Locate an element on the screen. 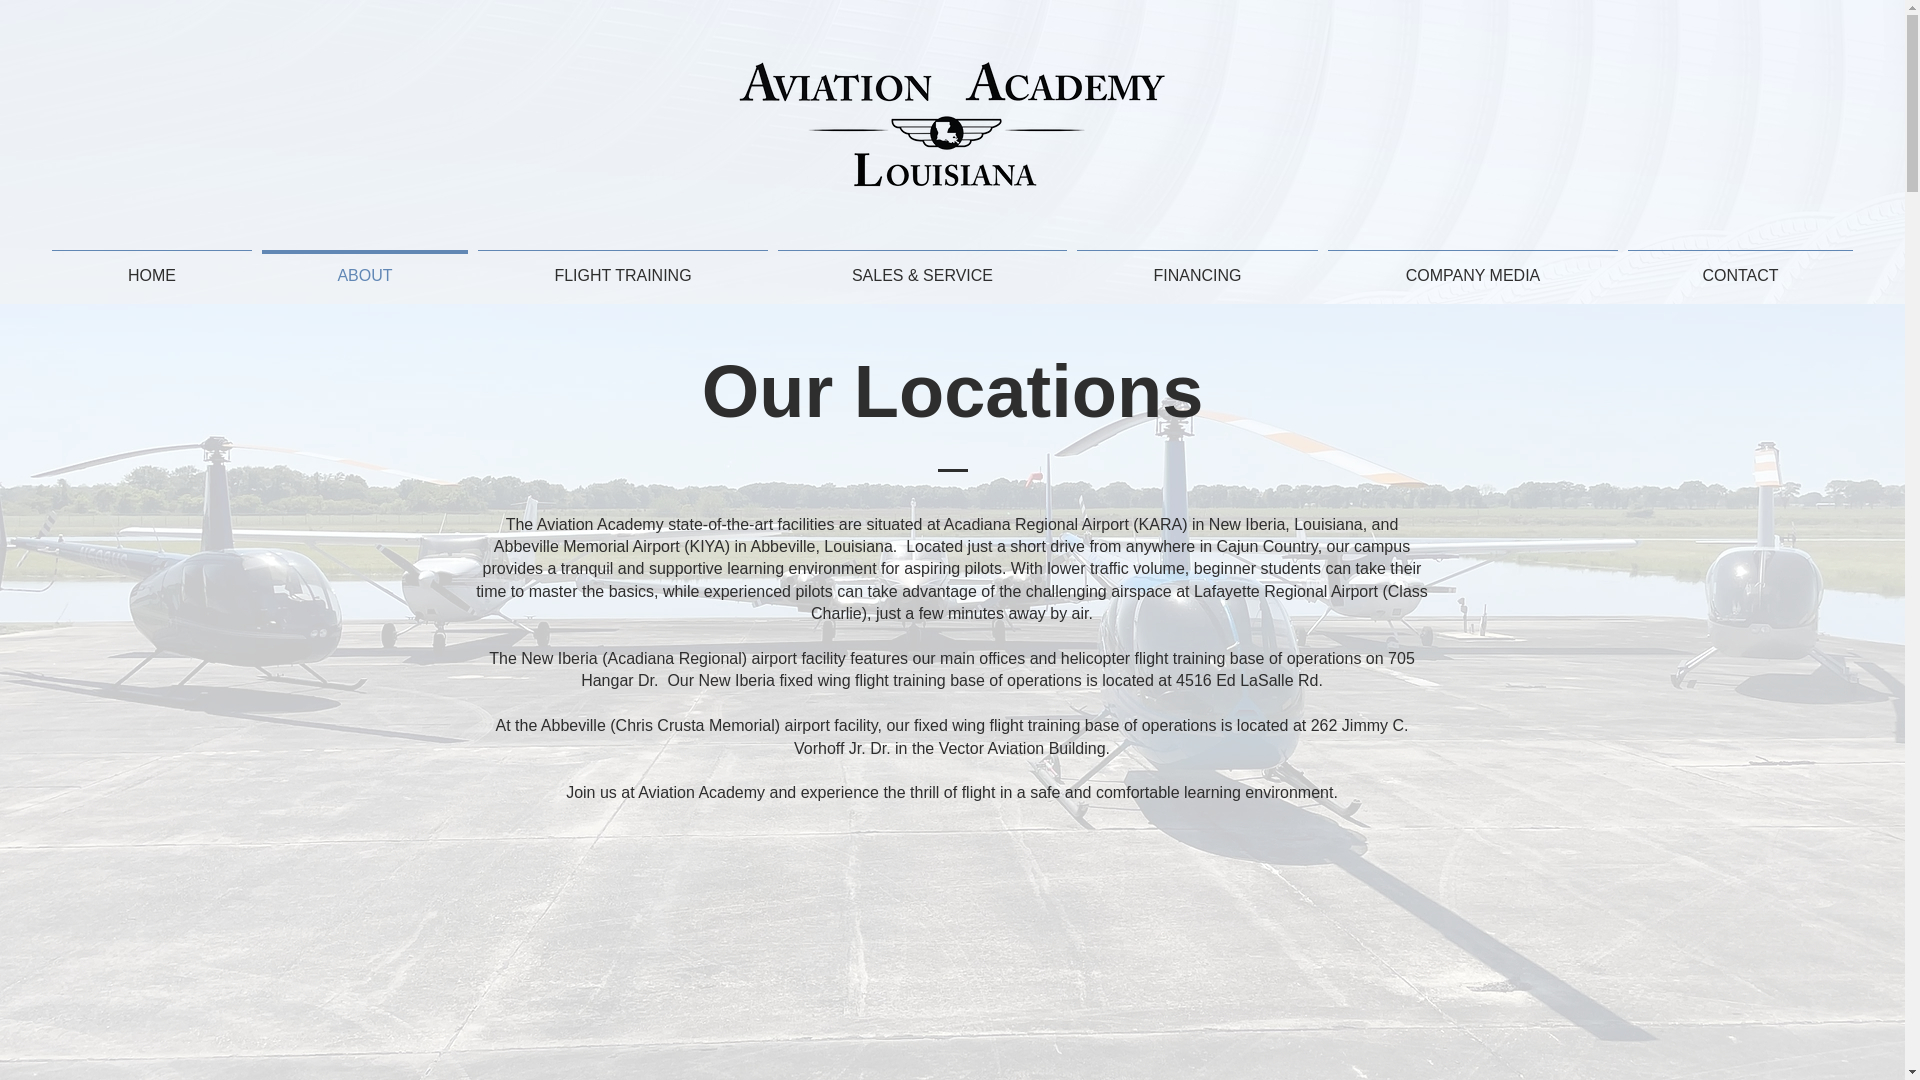  FLIGHT TRAINING is located at coordinates (622, 266).